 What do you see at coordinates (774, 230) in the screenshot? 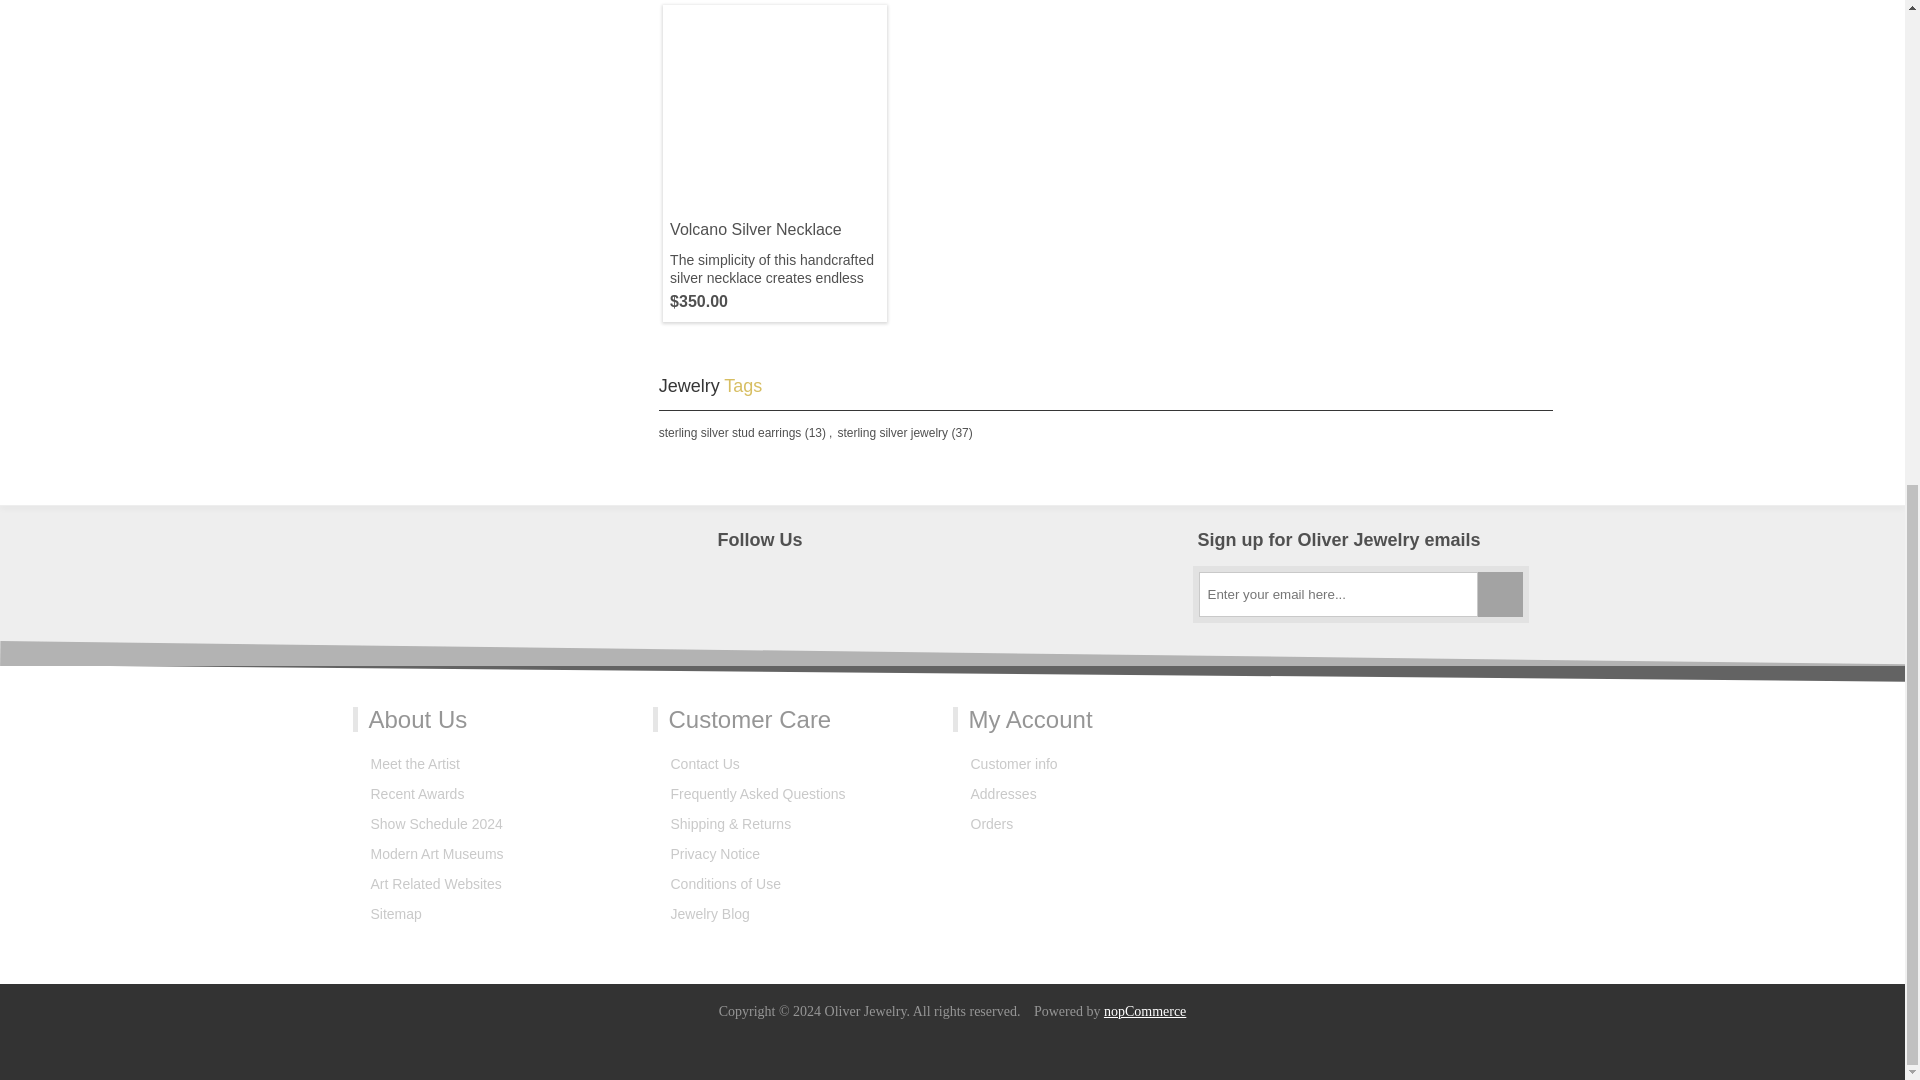
I see `Volcano Silver Necklace` at bounding box center [774, 230].